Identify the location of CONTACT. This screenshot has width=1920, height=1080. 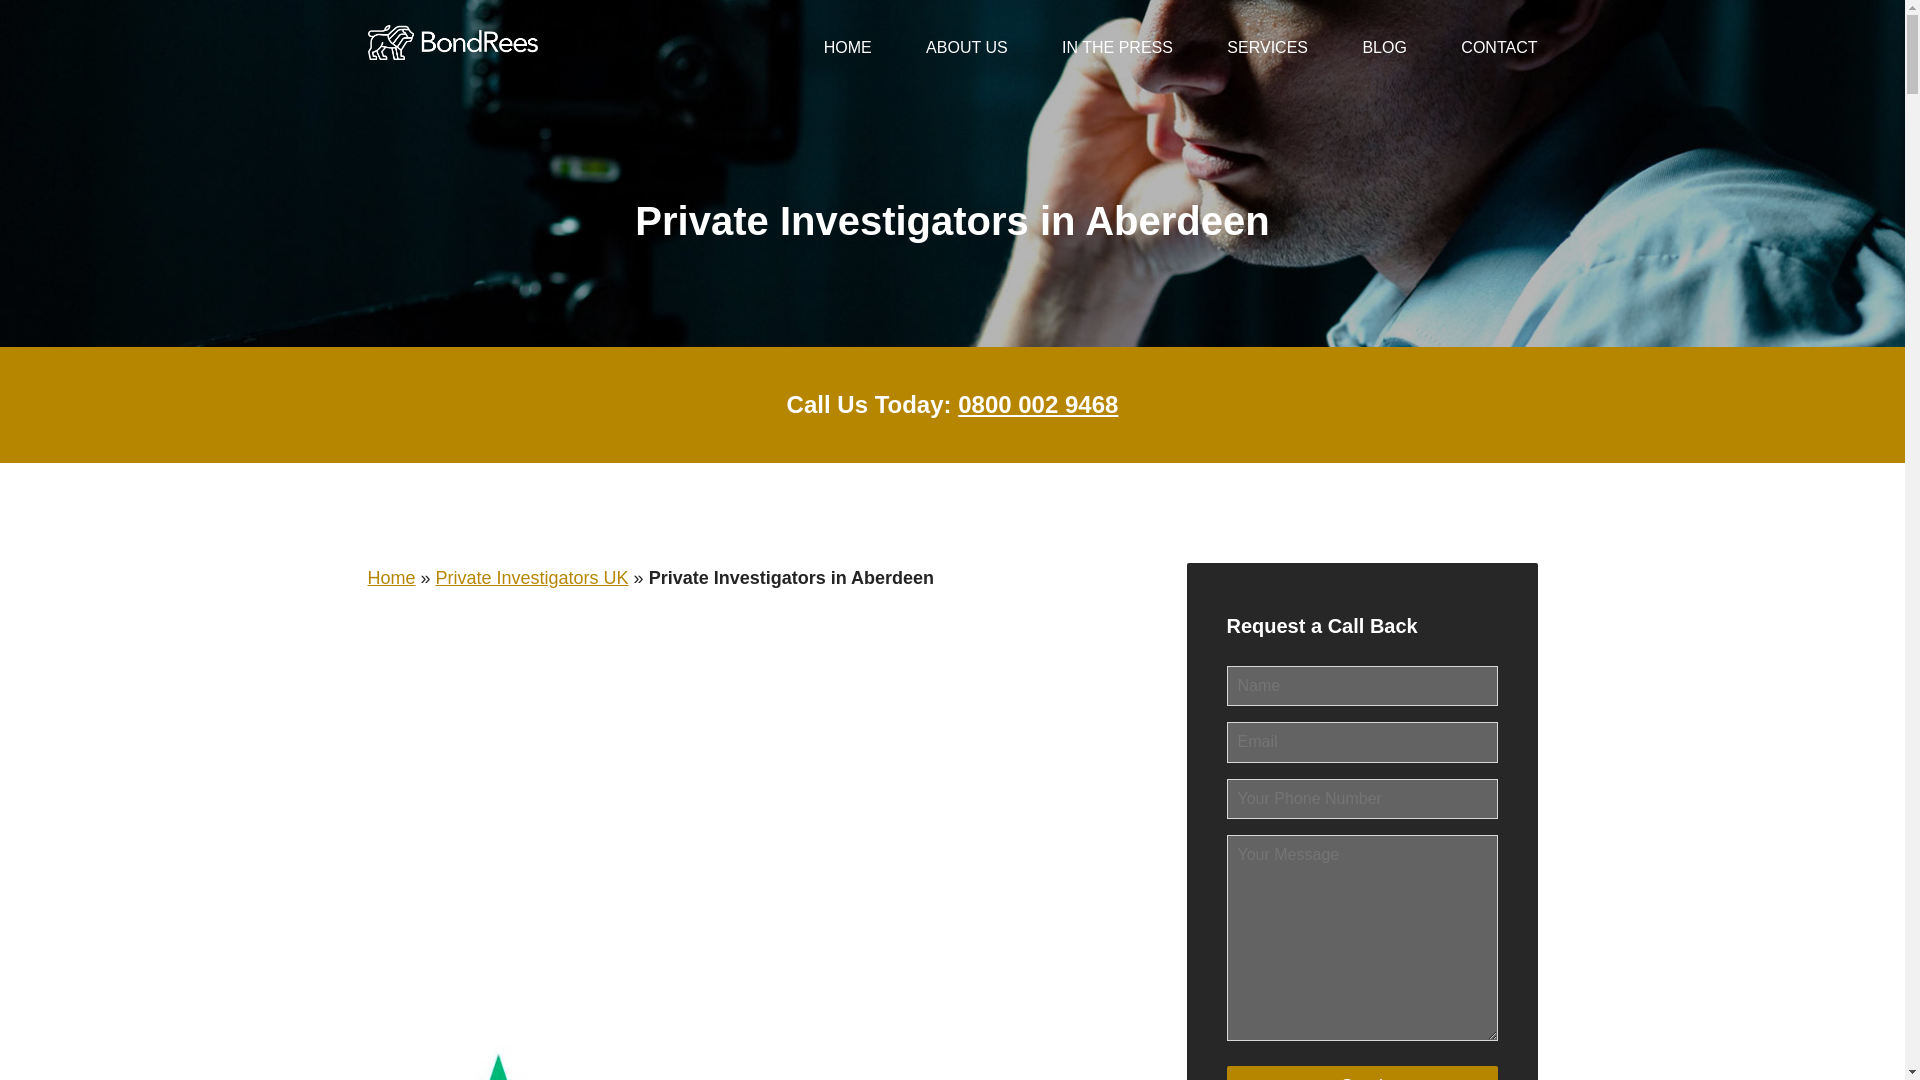
(1499, 47).